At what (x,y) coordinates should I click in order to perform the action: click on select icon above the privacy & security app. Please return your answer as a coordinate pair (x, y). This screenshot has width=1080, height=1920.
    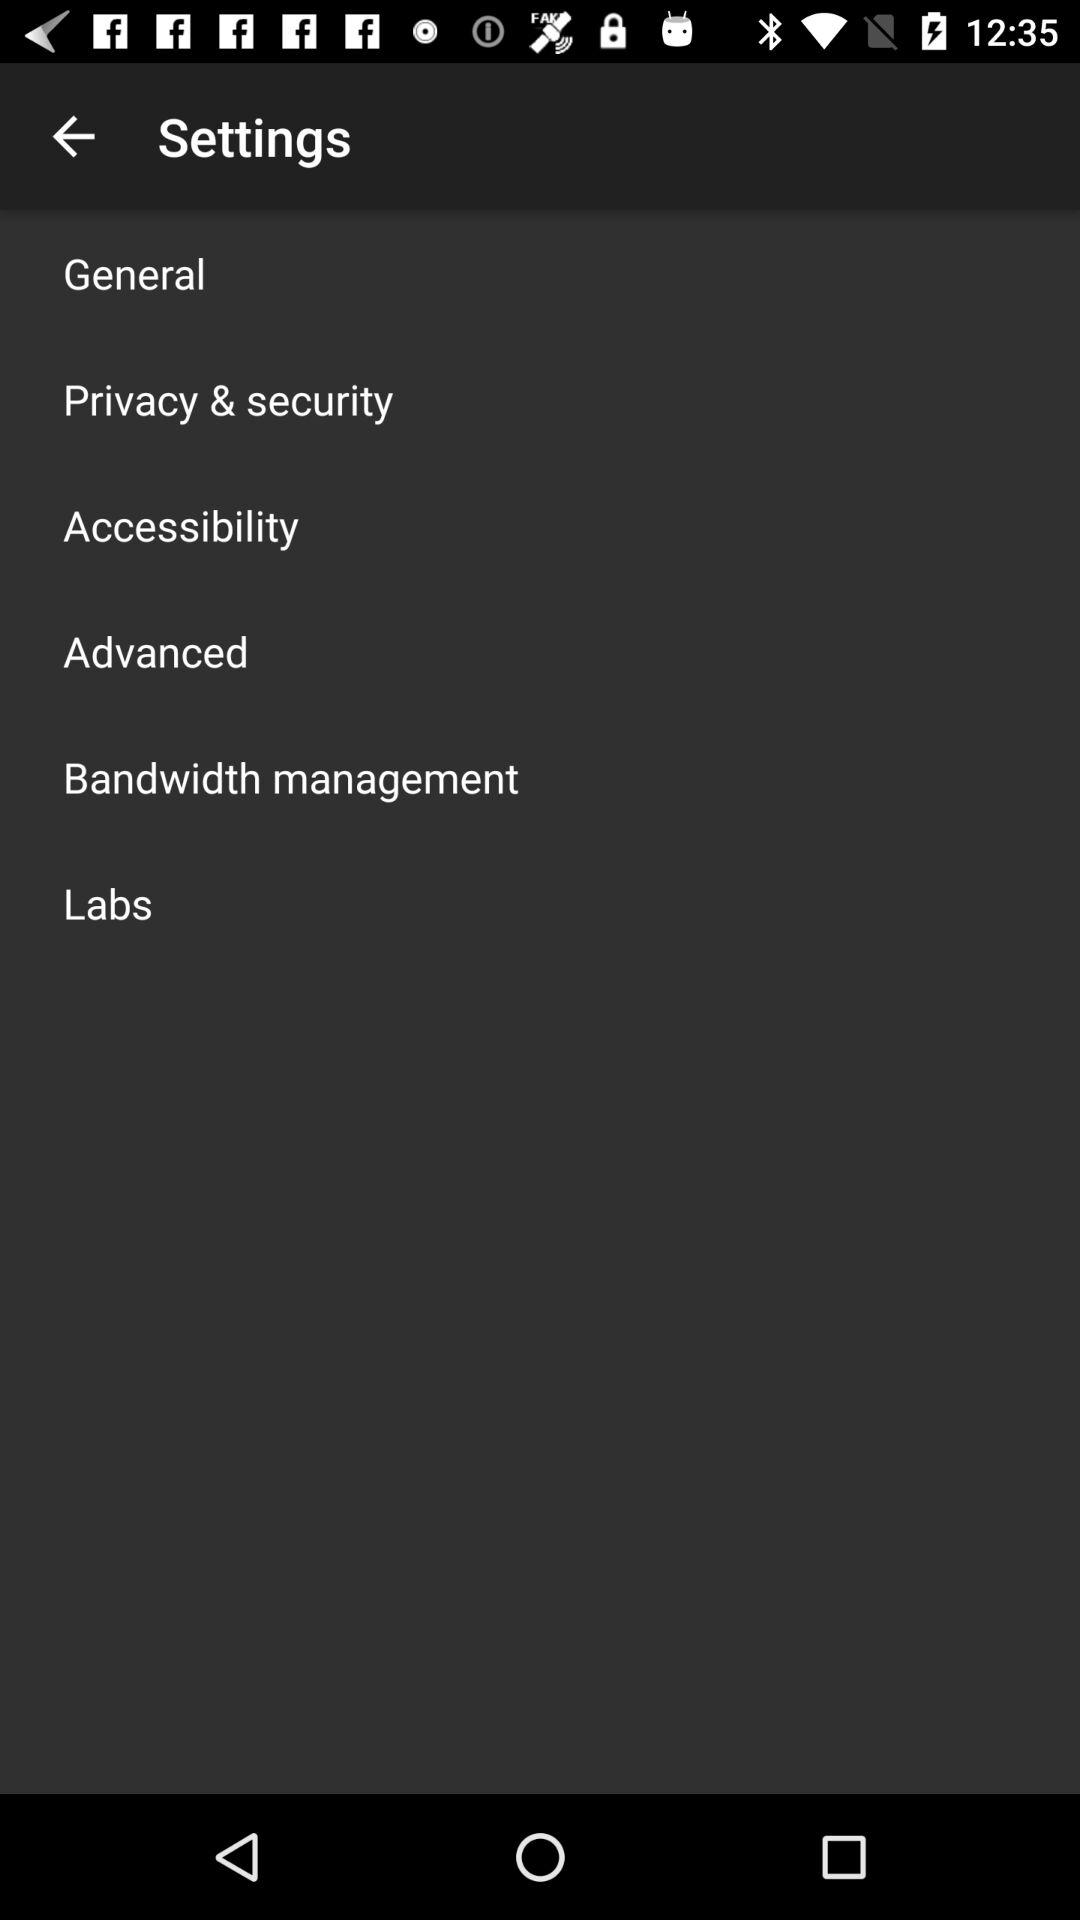
    Looking at the image, I should click on (134, 272).